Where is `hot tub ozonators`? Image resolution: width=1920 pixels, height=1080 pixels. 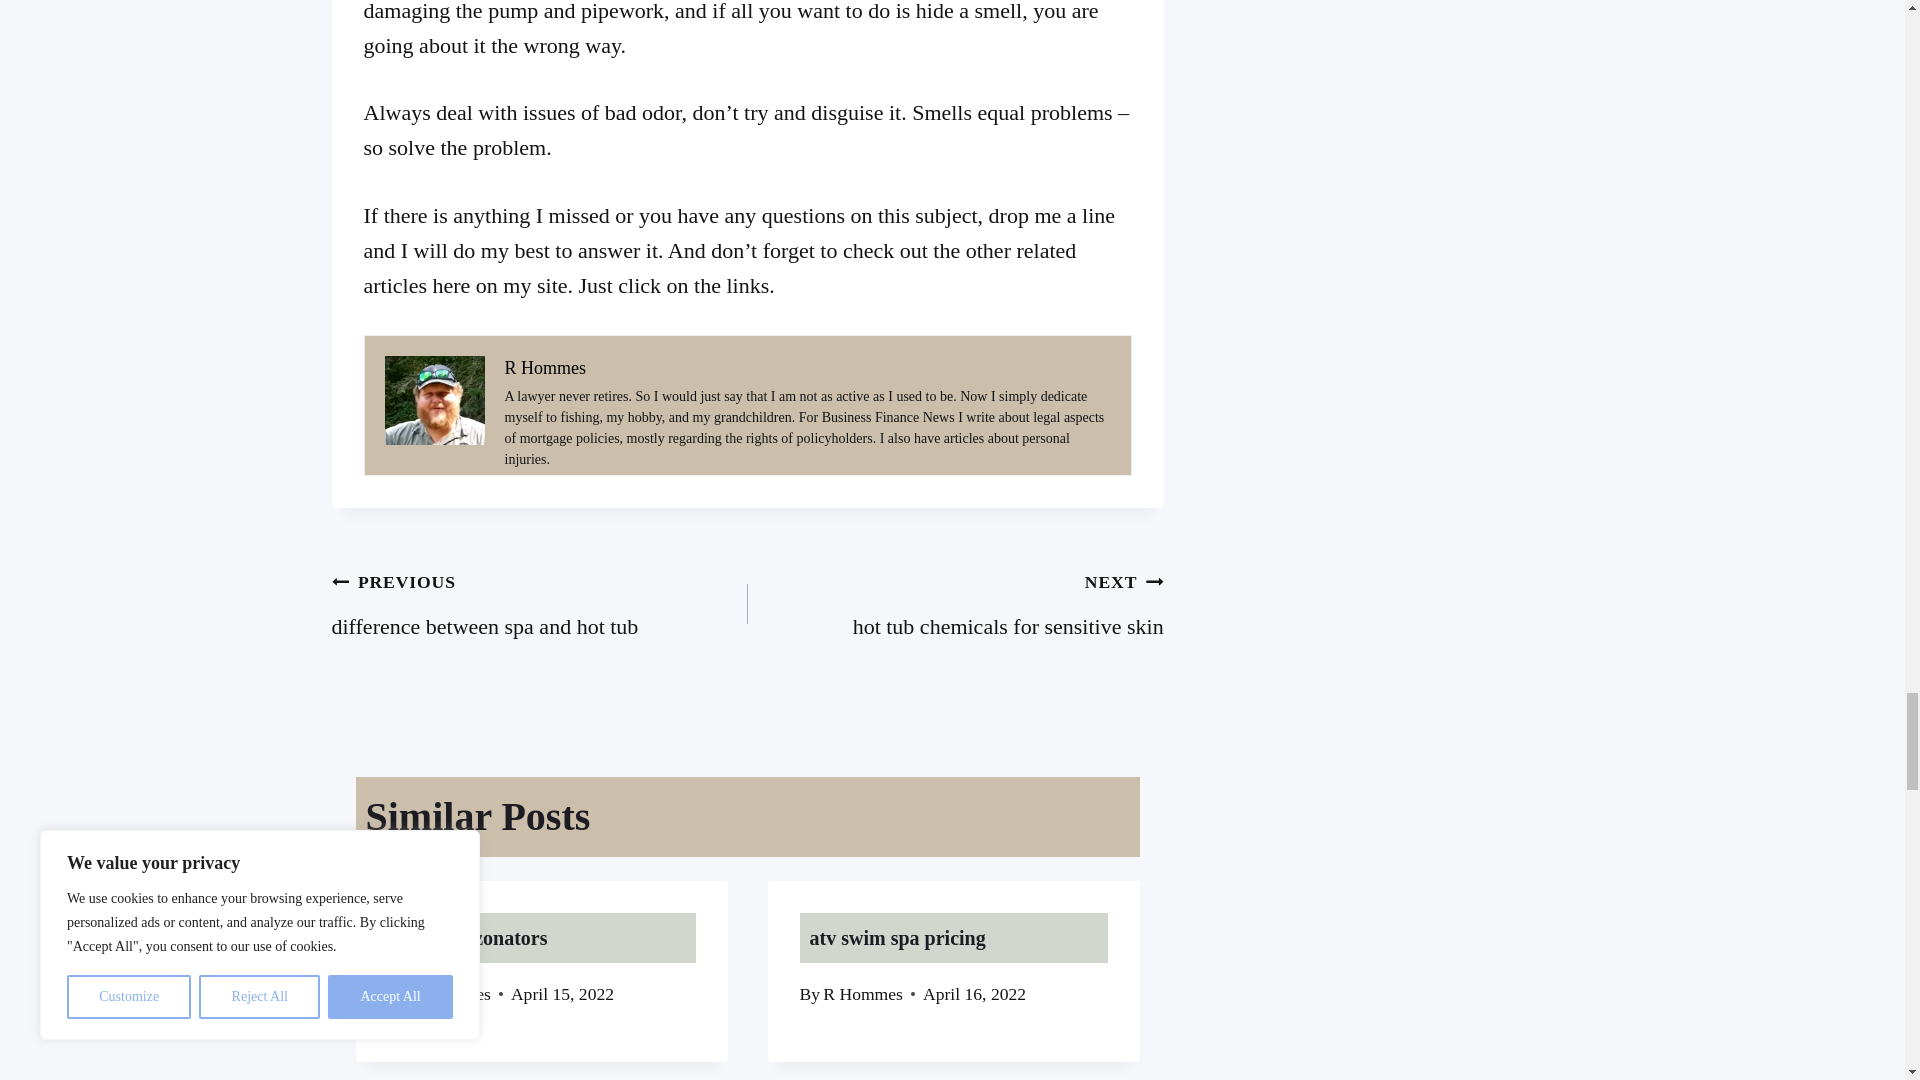
hot tub ozonators is located at coordinates (472, 938).